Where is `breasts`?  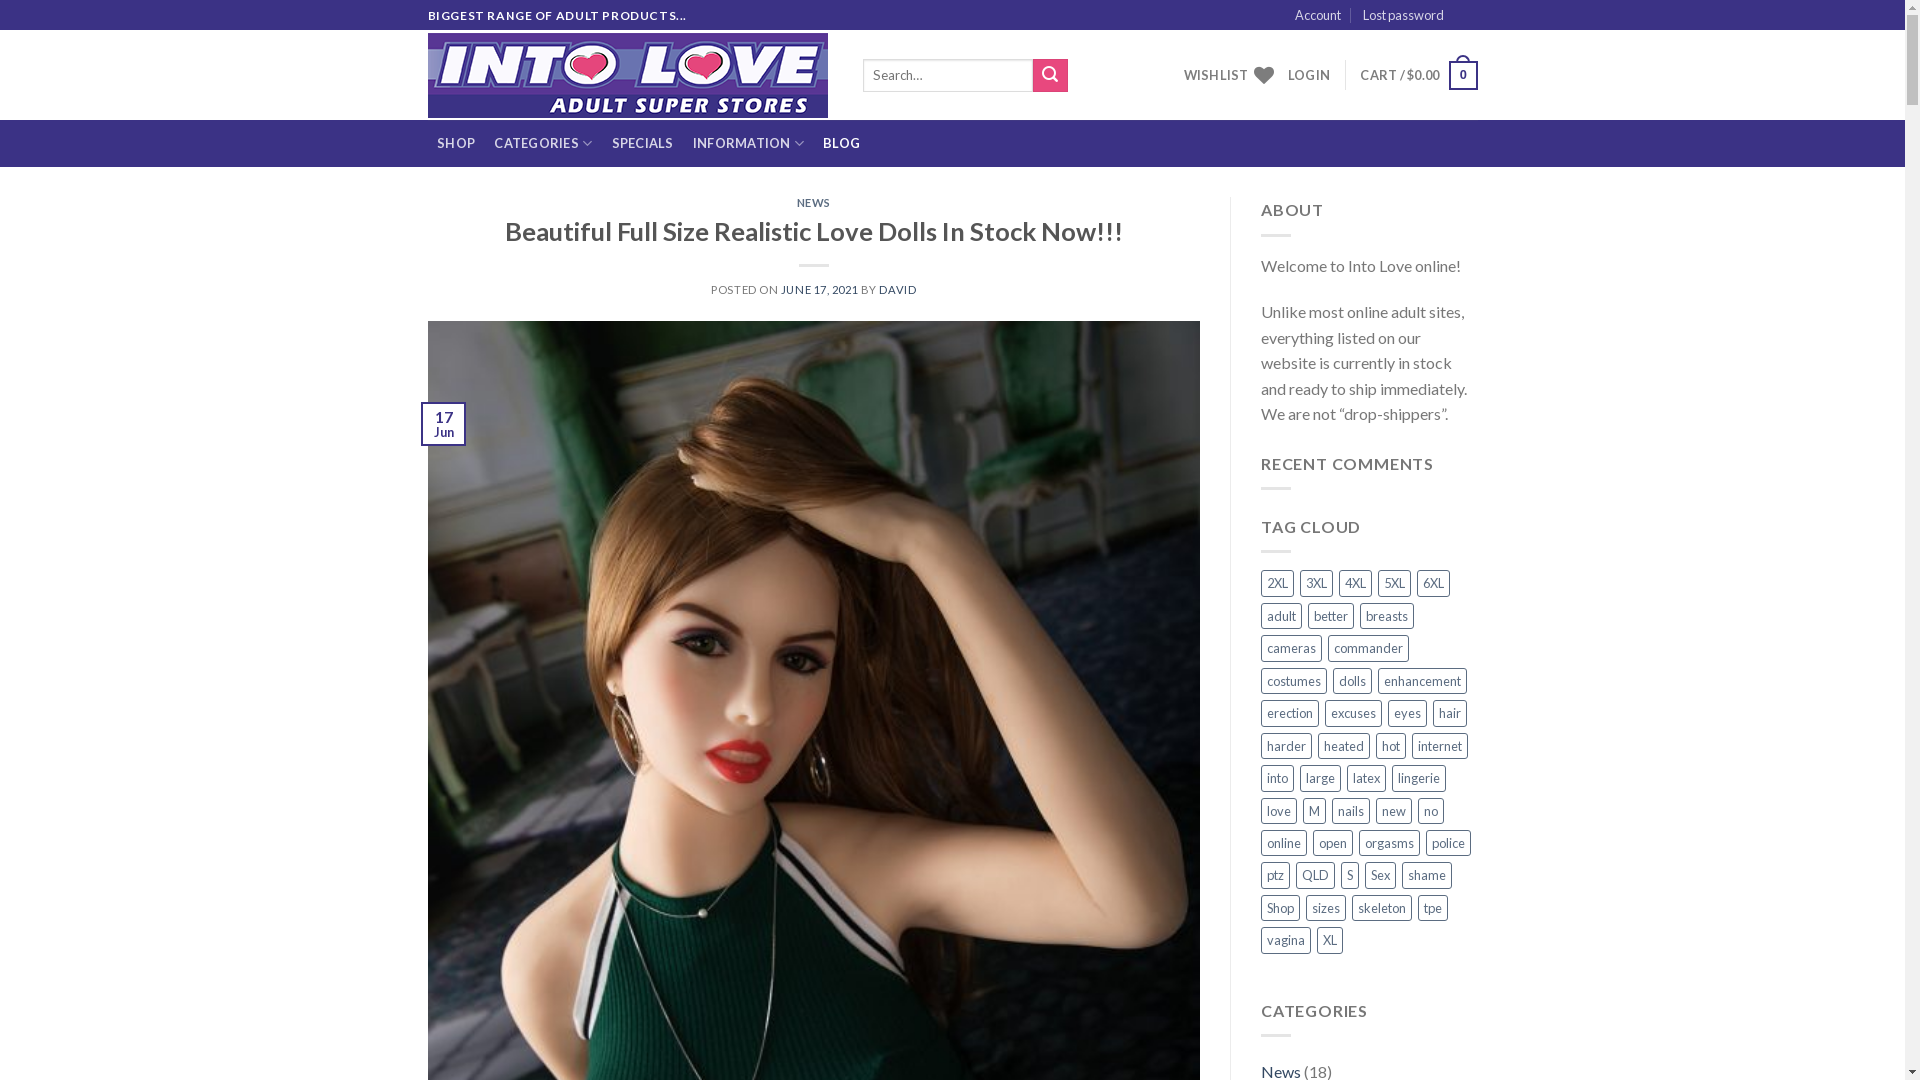
breasts is located at coordinates (1387, 616).